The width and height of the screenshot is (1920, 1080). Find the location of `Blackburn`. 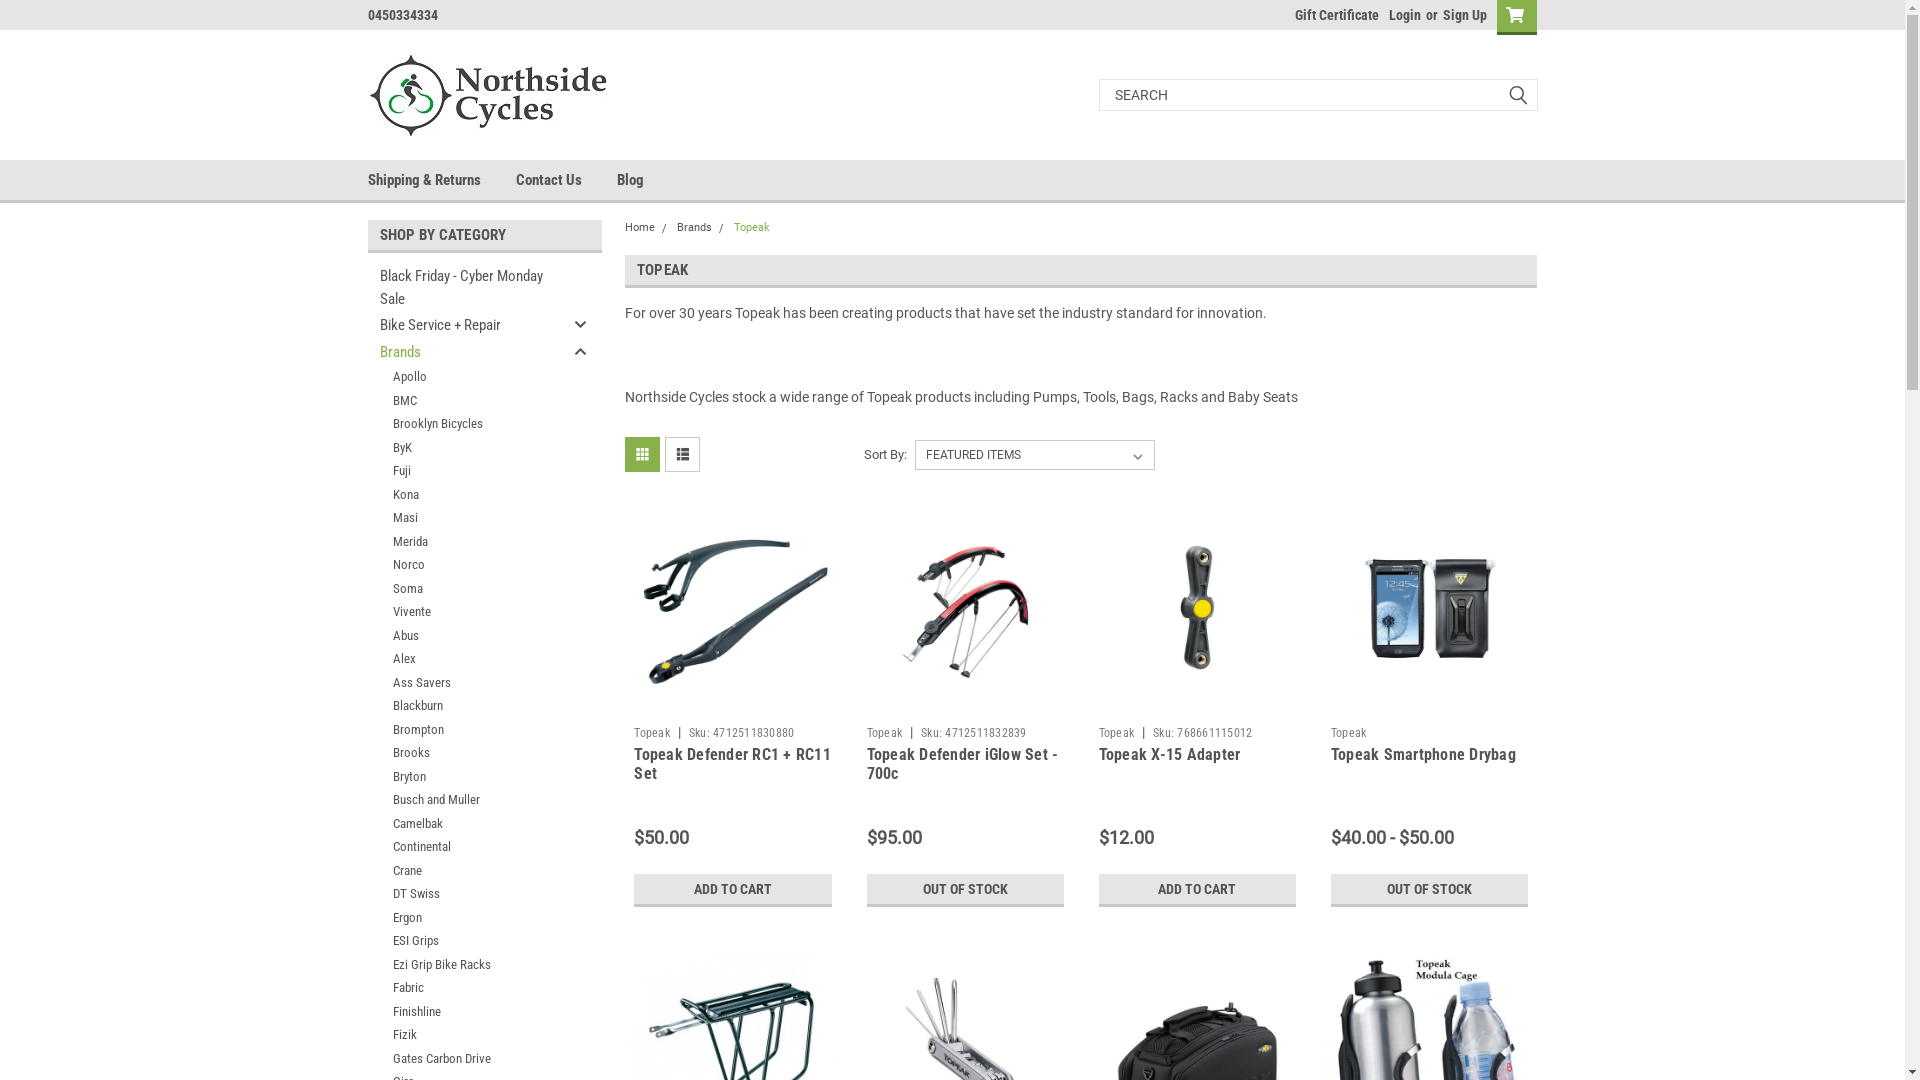

Blackburn is located at coordinates (468, 706).